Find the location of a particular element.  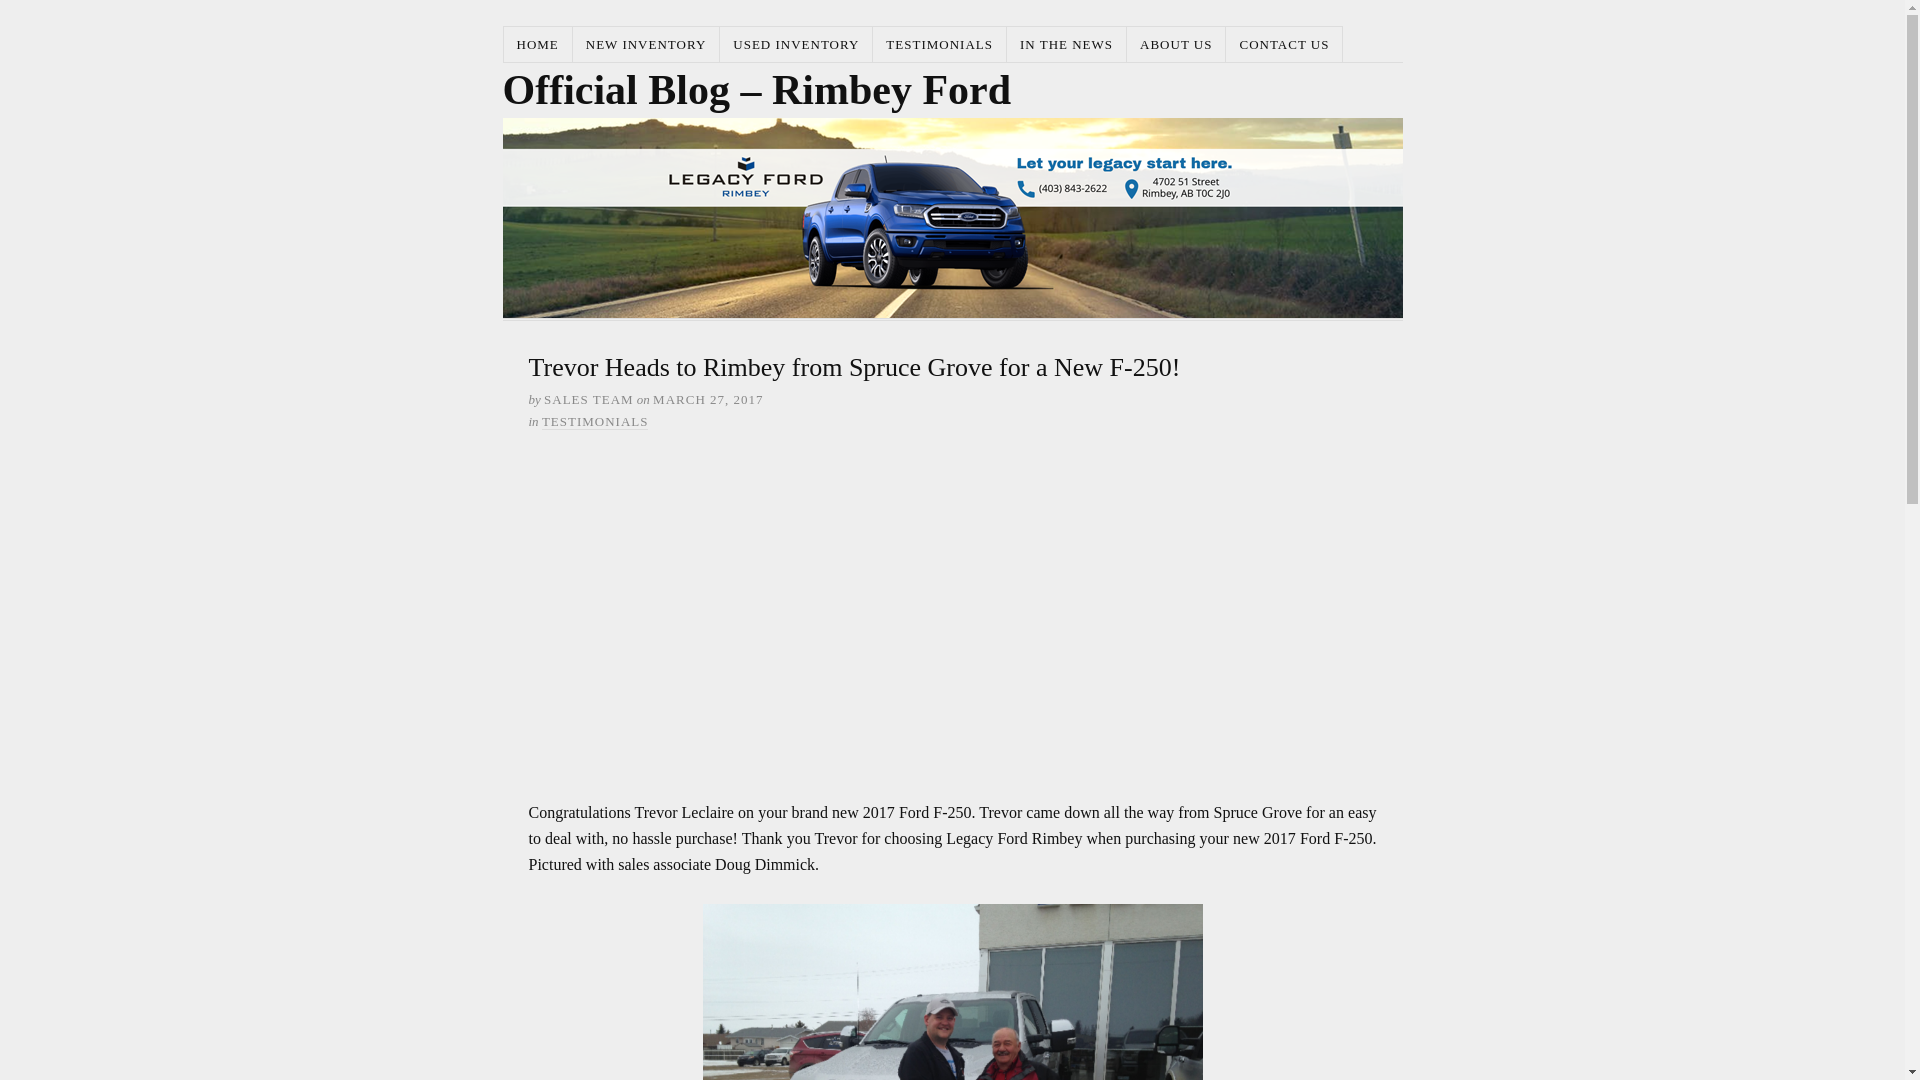

ABOUT US is located at coordinates (1176, 44).